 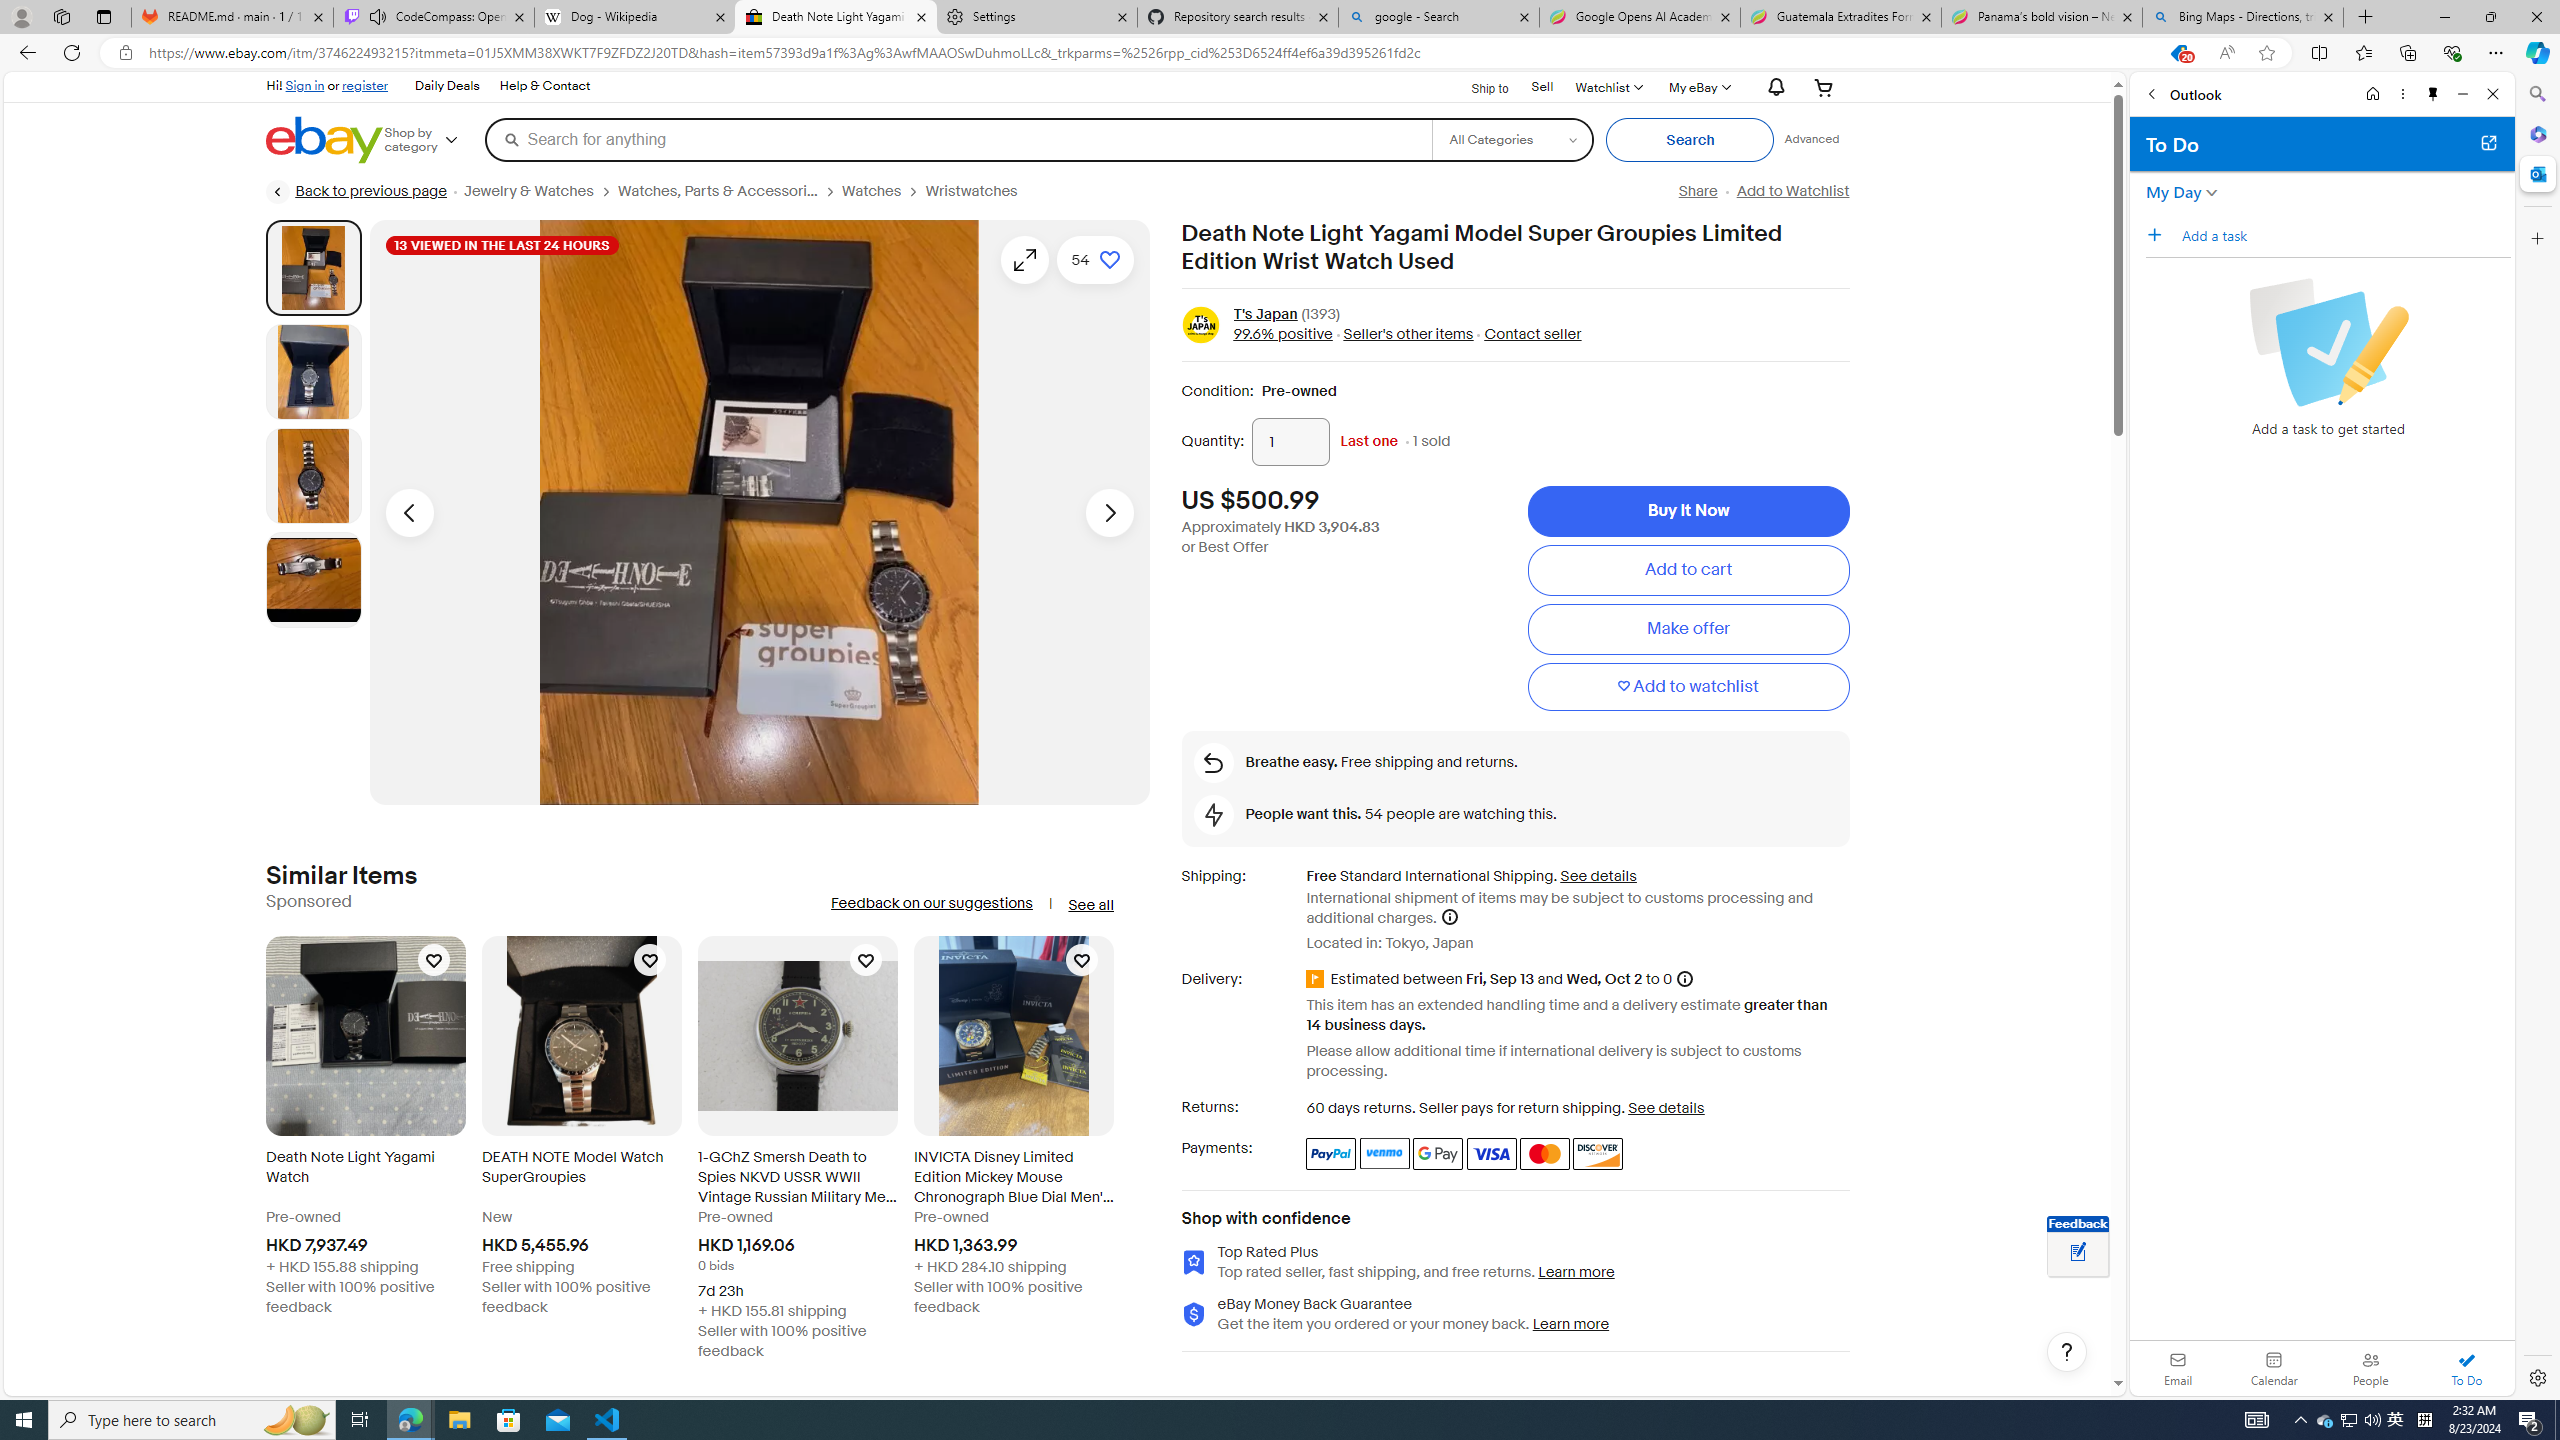 I want to click on   Seller's other items, so click(x=1402, y=335).